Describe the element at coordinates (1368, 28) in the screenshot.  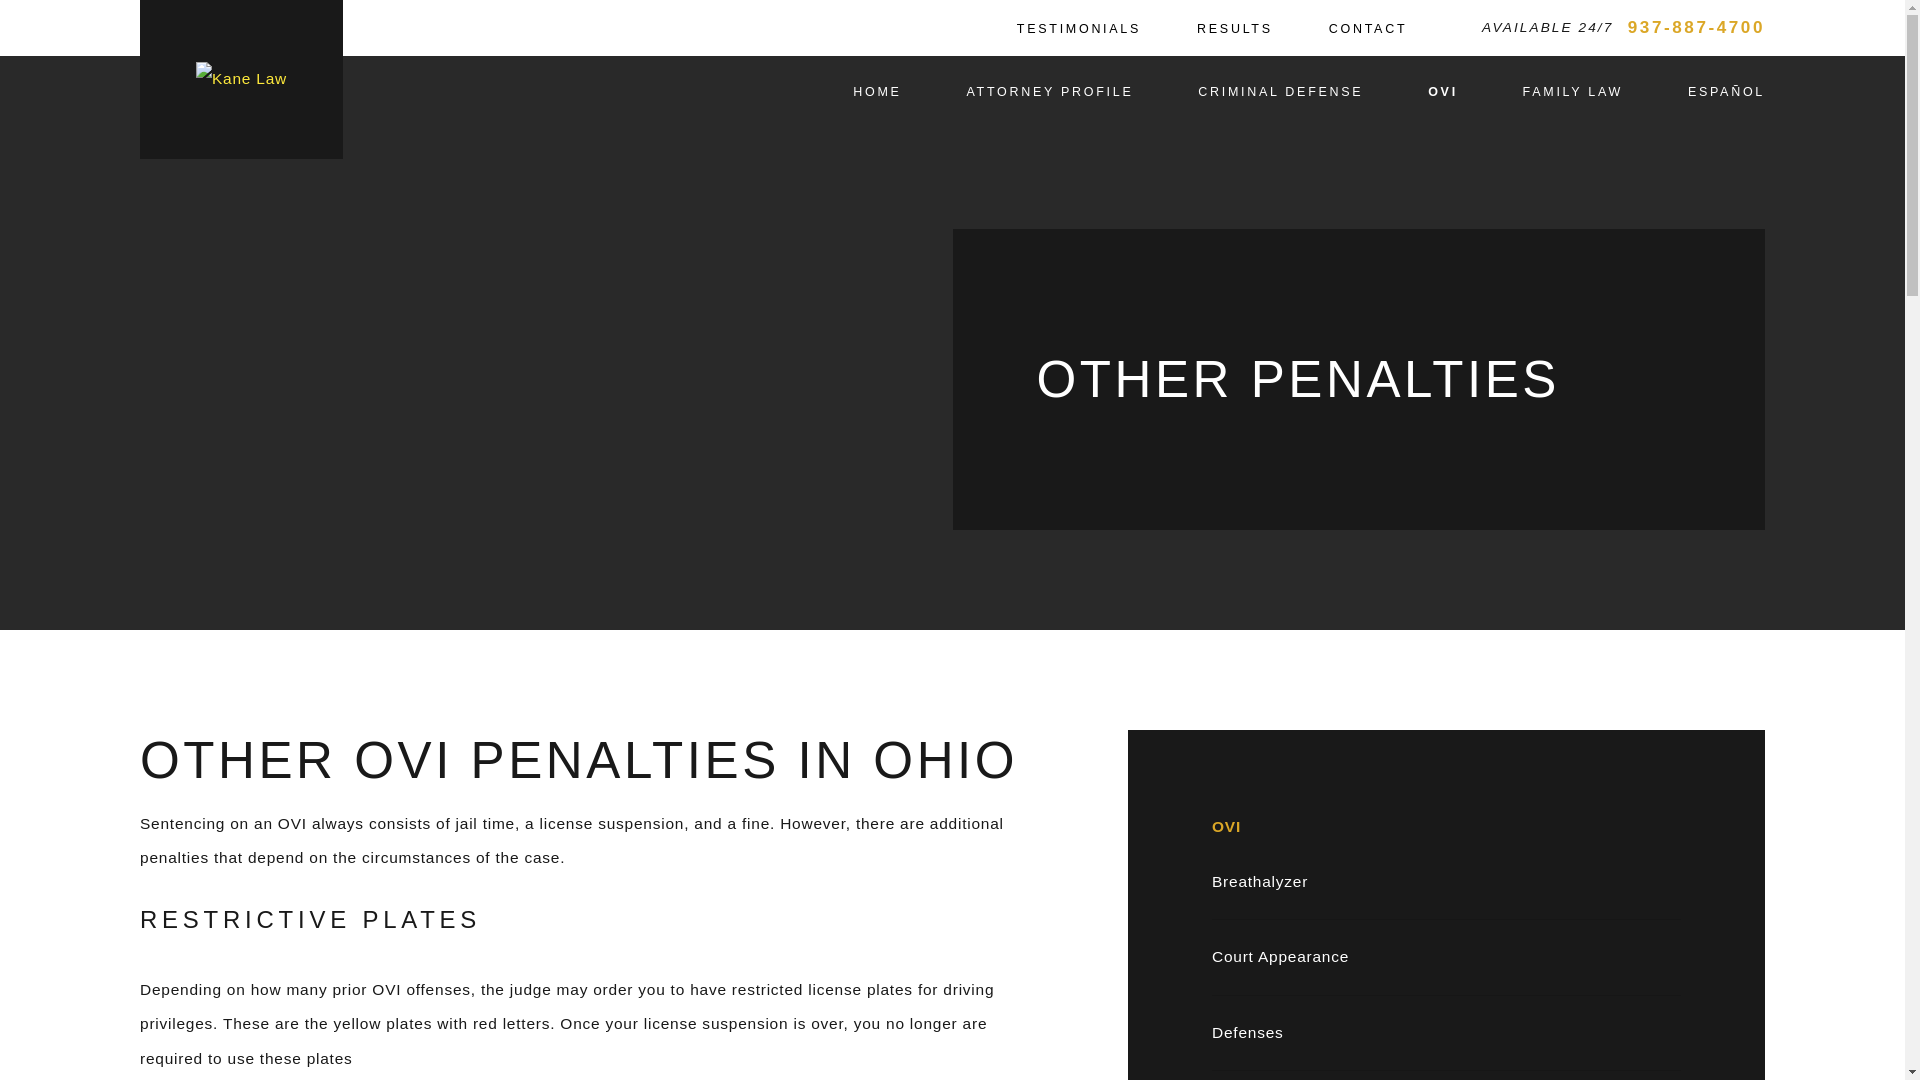
I see `CONTACT` at that location.